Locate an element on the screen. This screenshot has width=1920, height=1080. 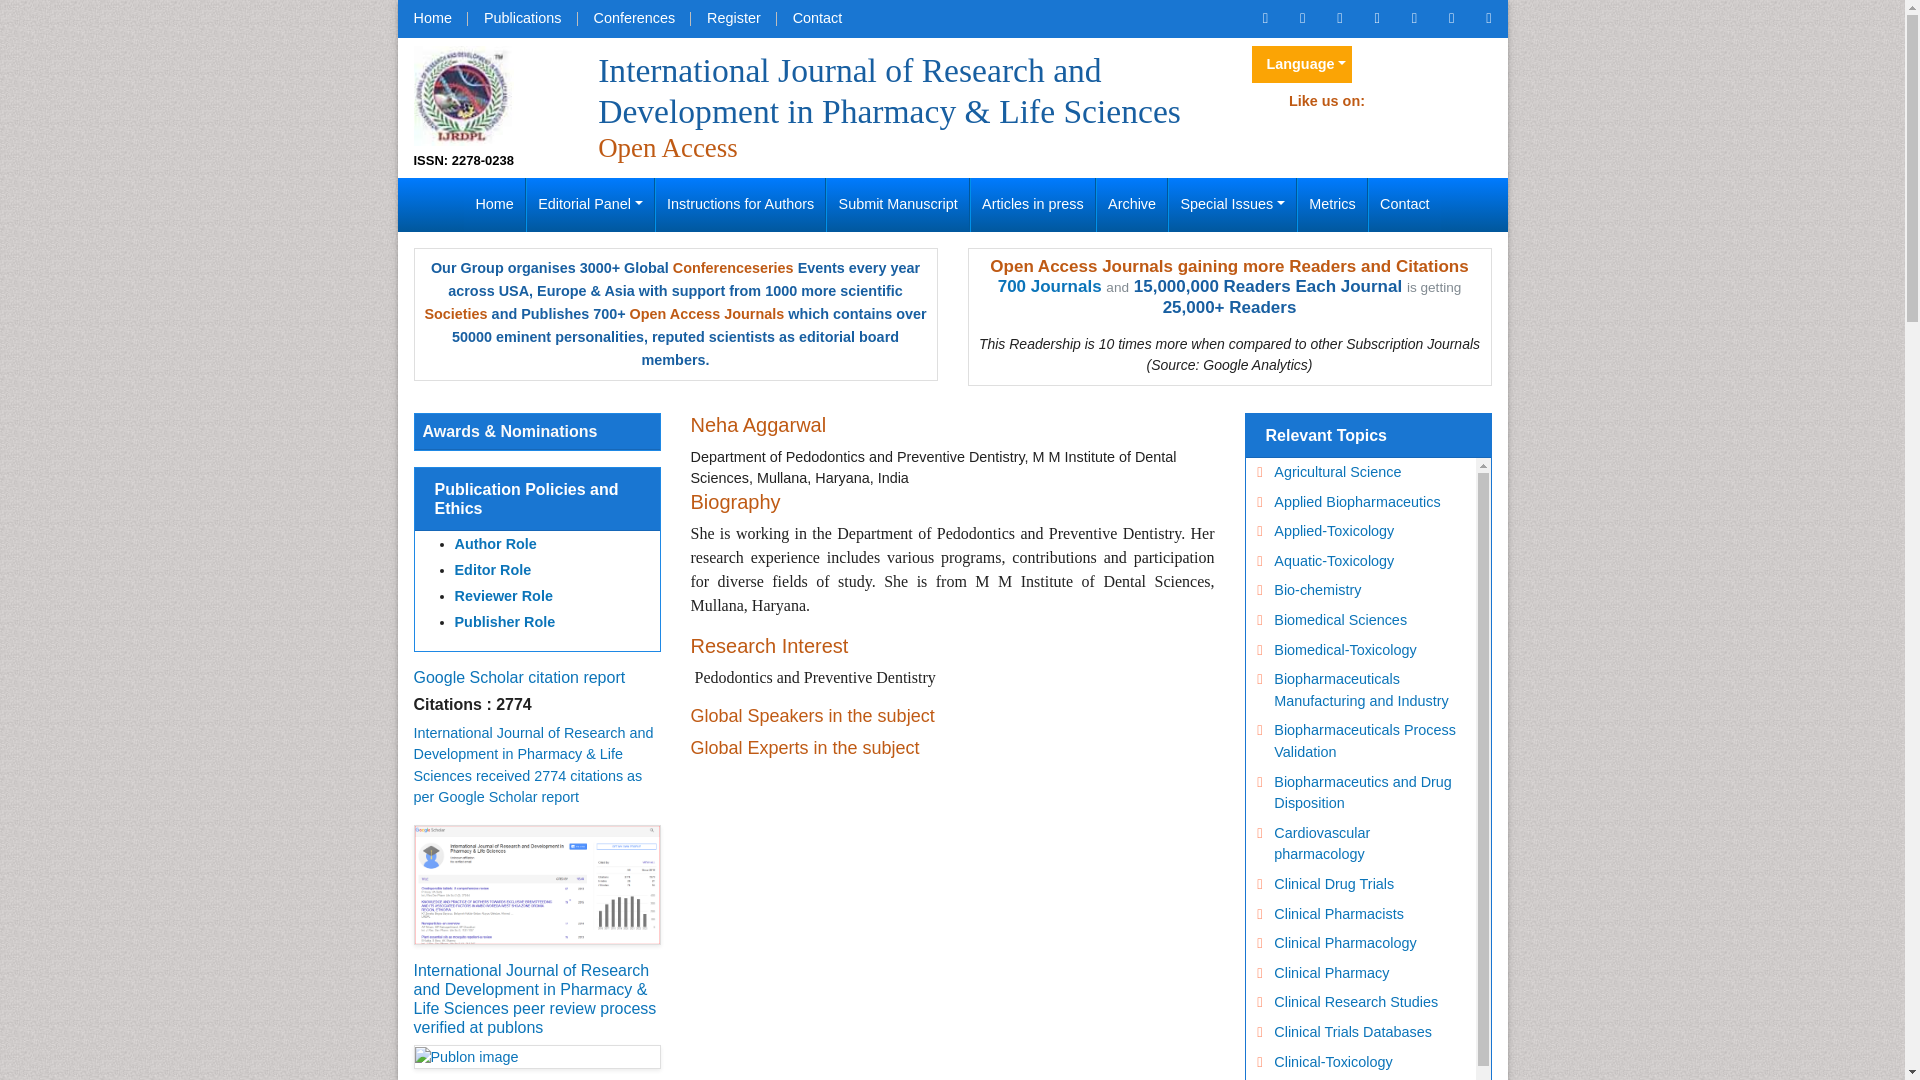
Click here is located at coordinates (1265, 18).